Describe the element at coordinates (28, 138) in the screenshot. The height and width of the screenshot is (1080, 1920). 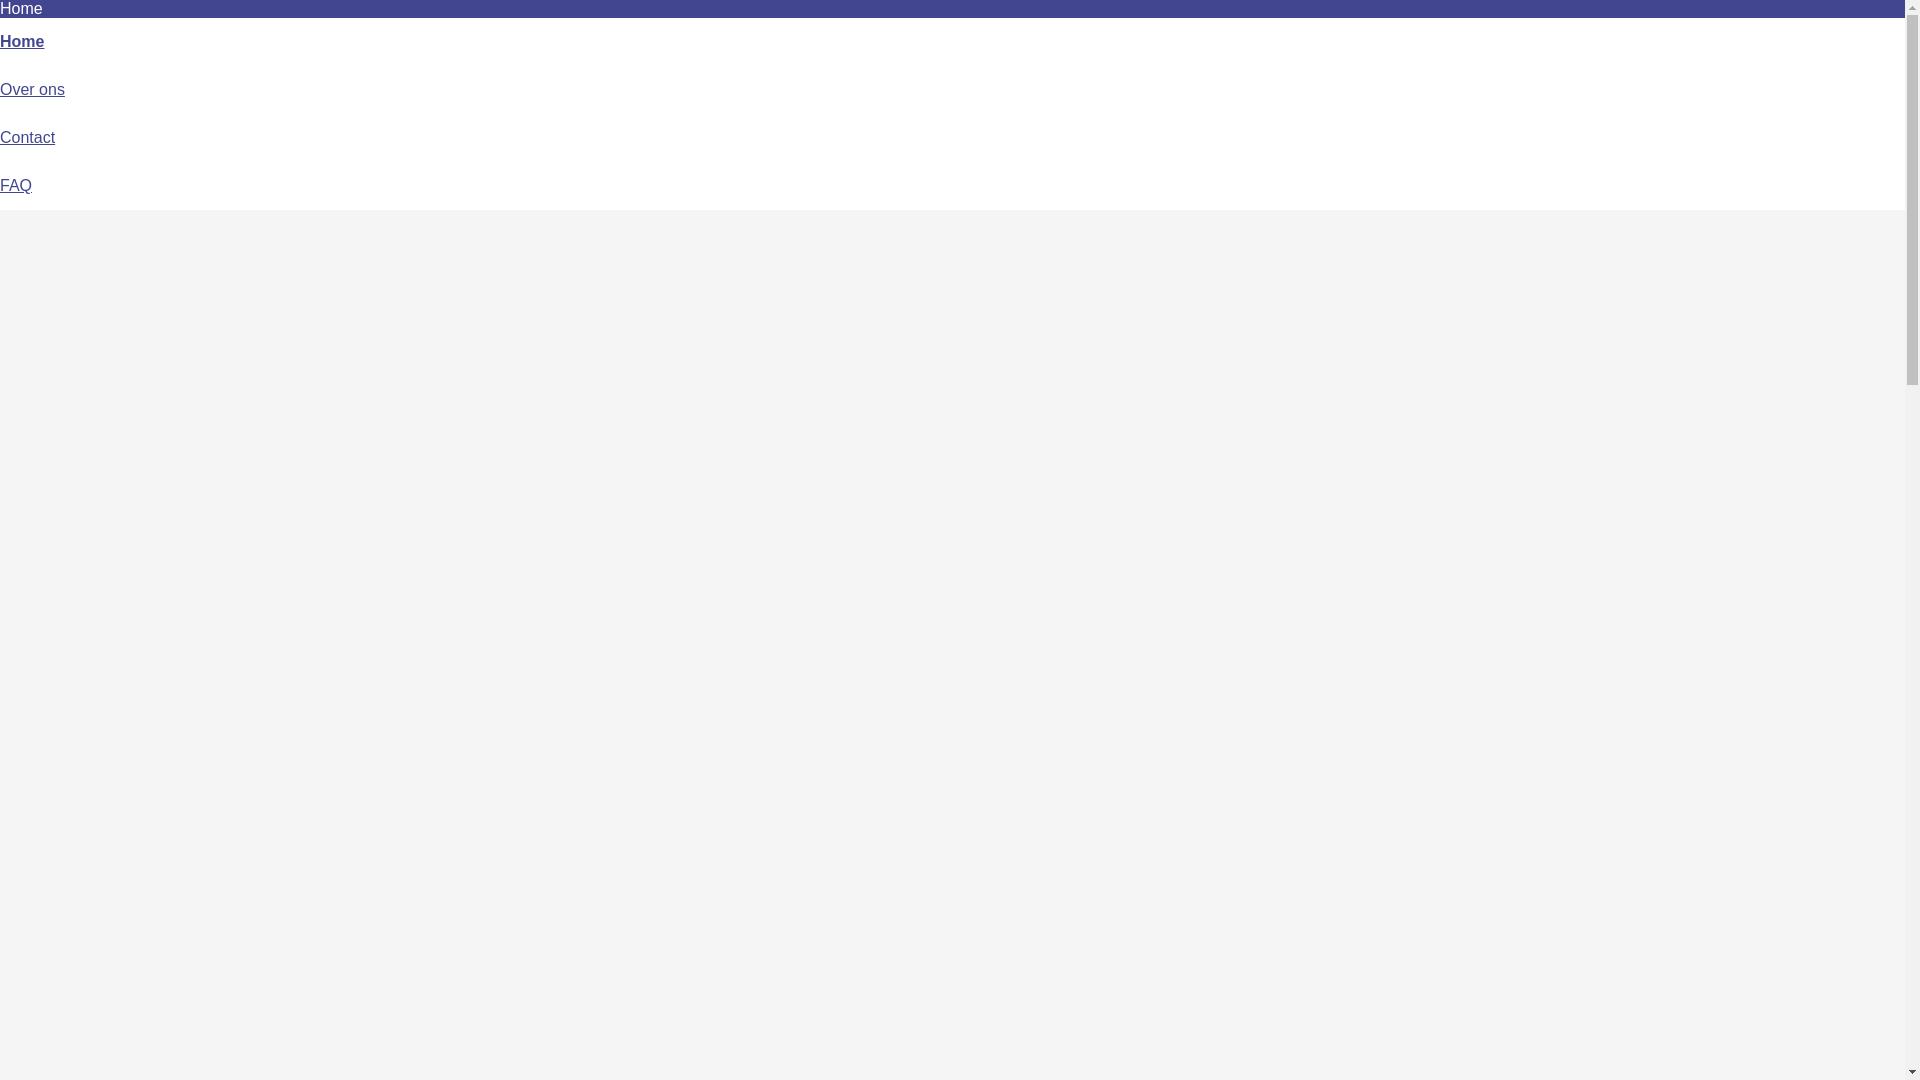
I see `Contact` at that location.